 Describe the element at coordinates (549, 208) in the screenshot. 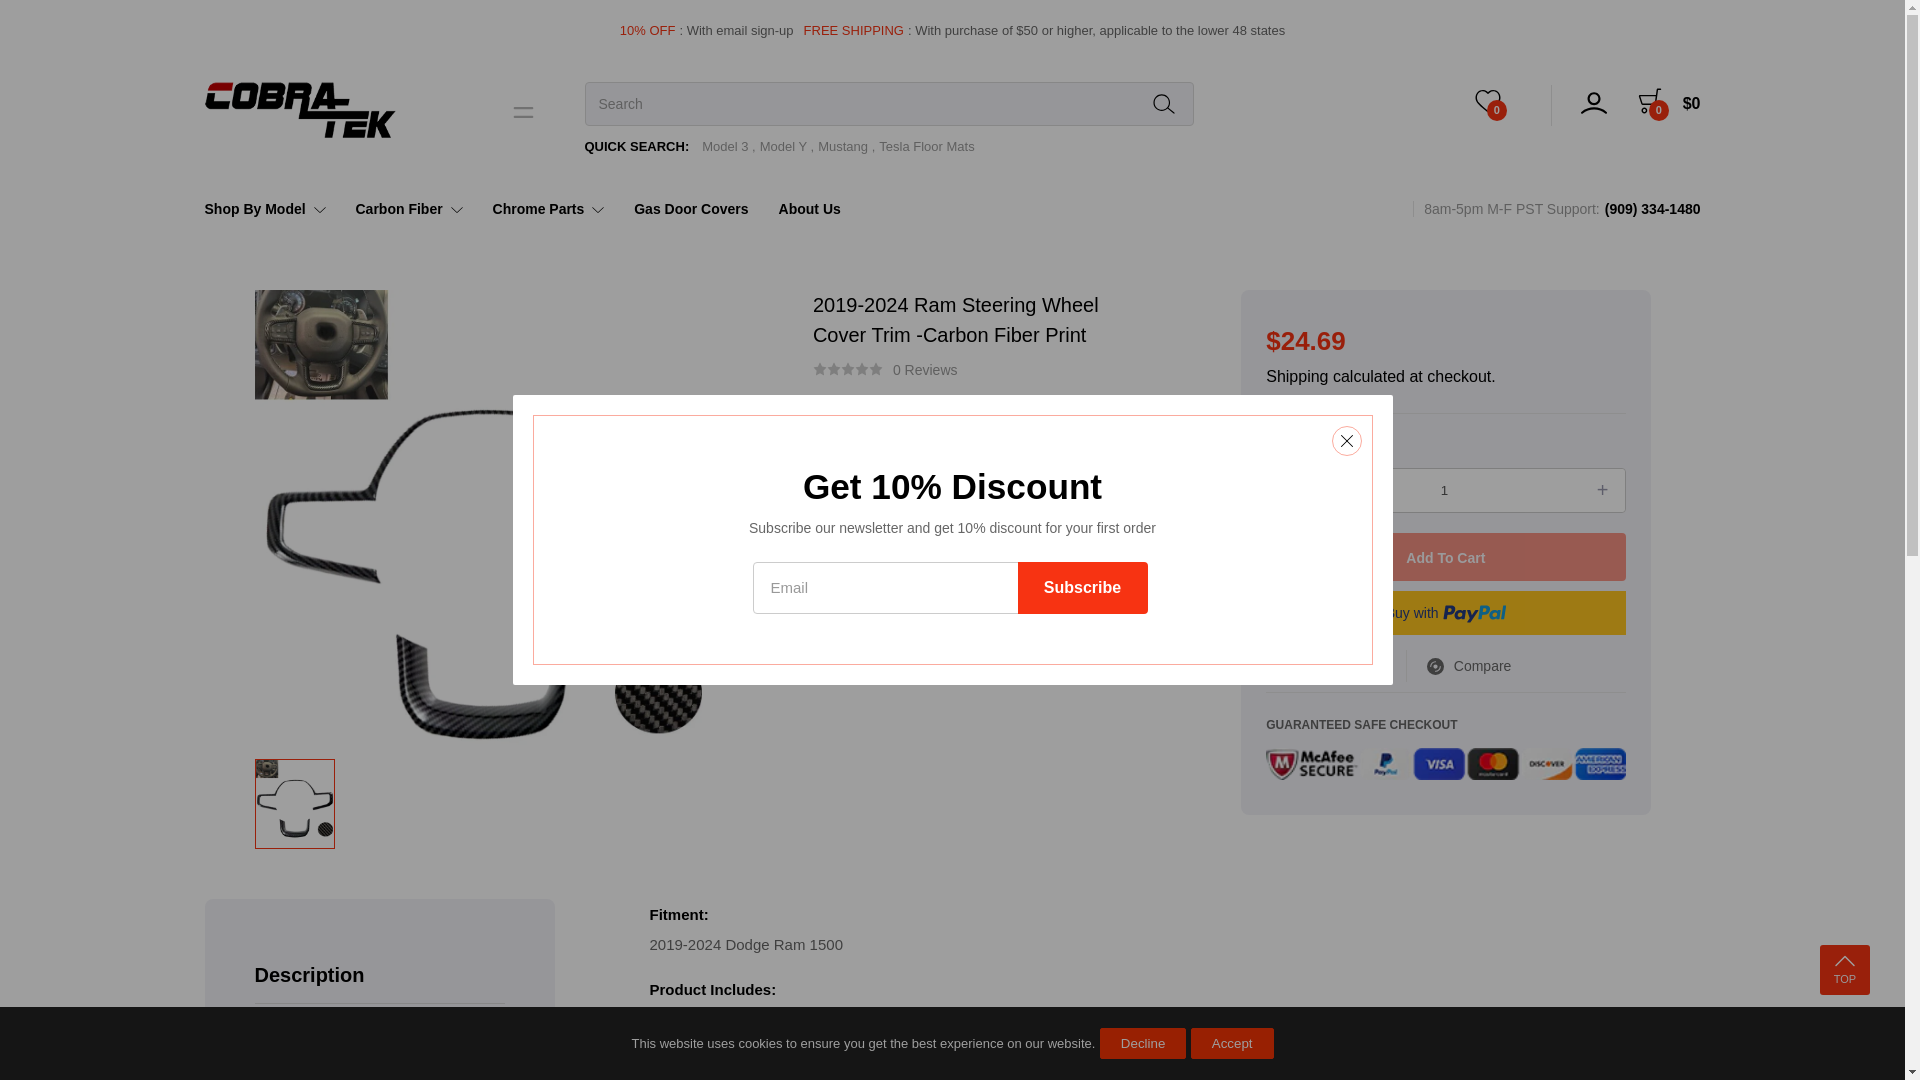

I see `Chrome Parts` at that location.